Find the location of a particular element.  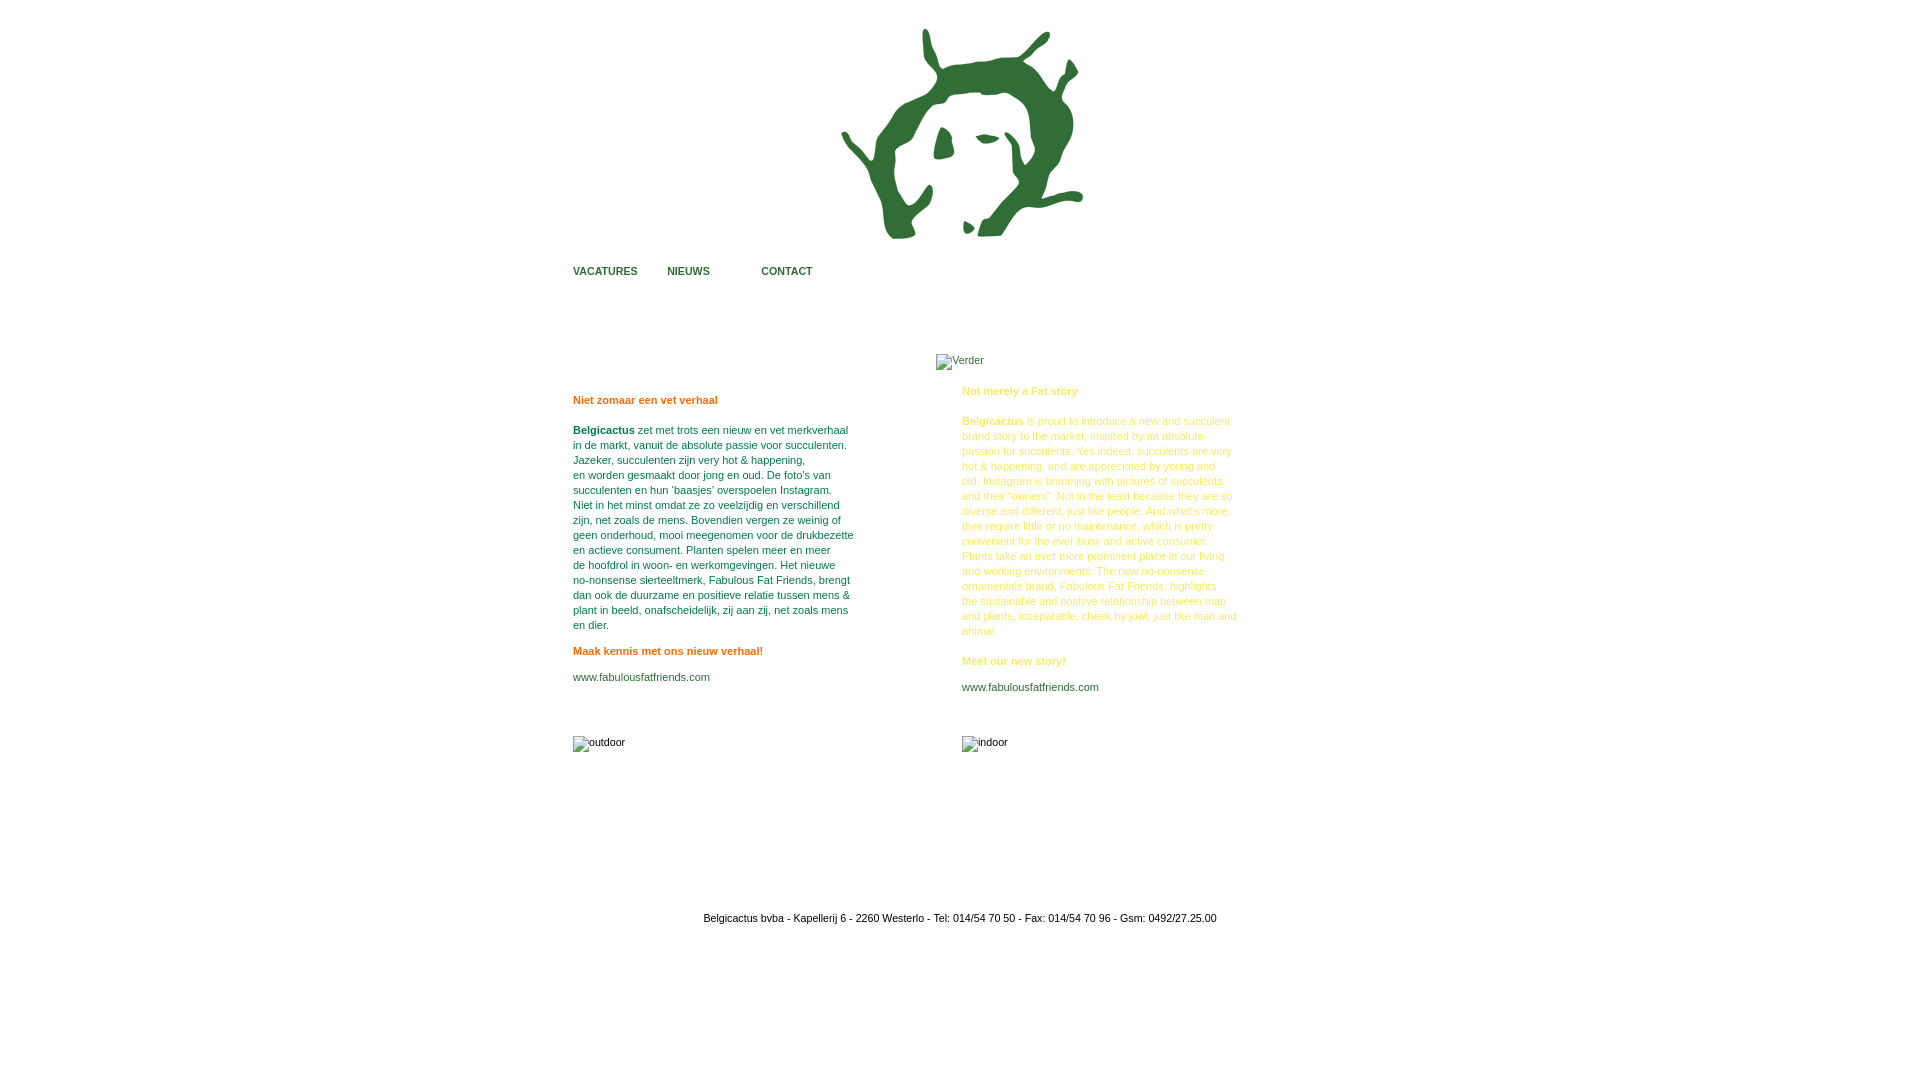

NIEUWS is located at coordinates (688, 271).